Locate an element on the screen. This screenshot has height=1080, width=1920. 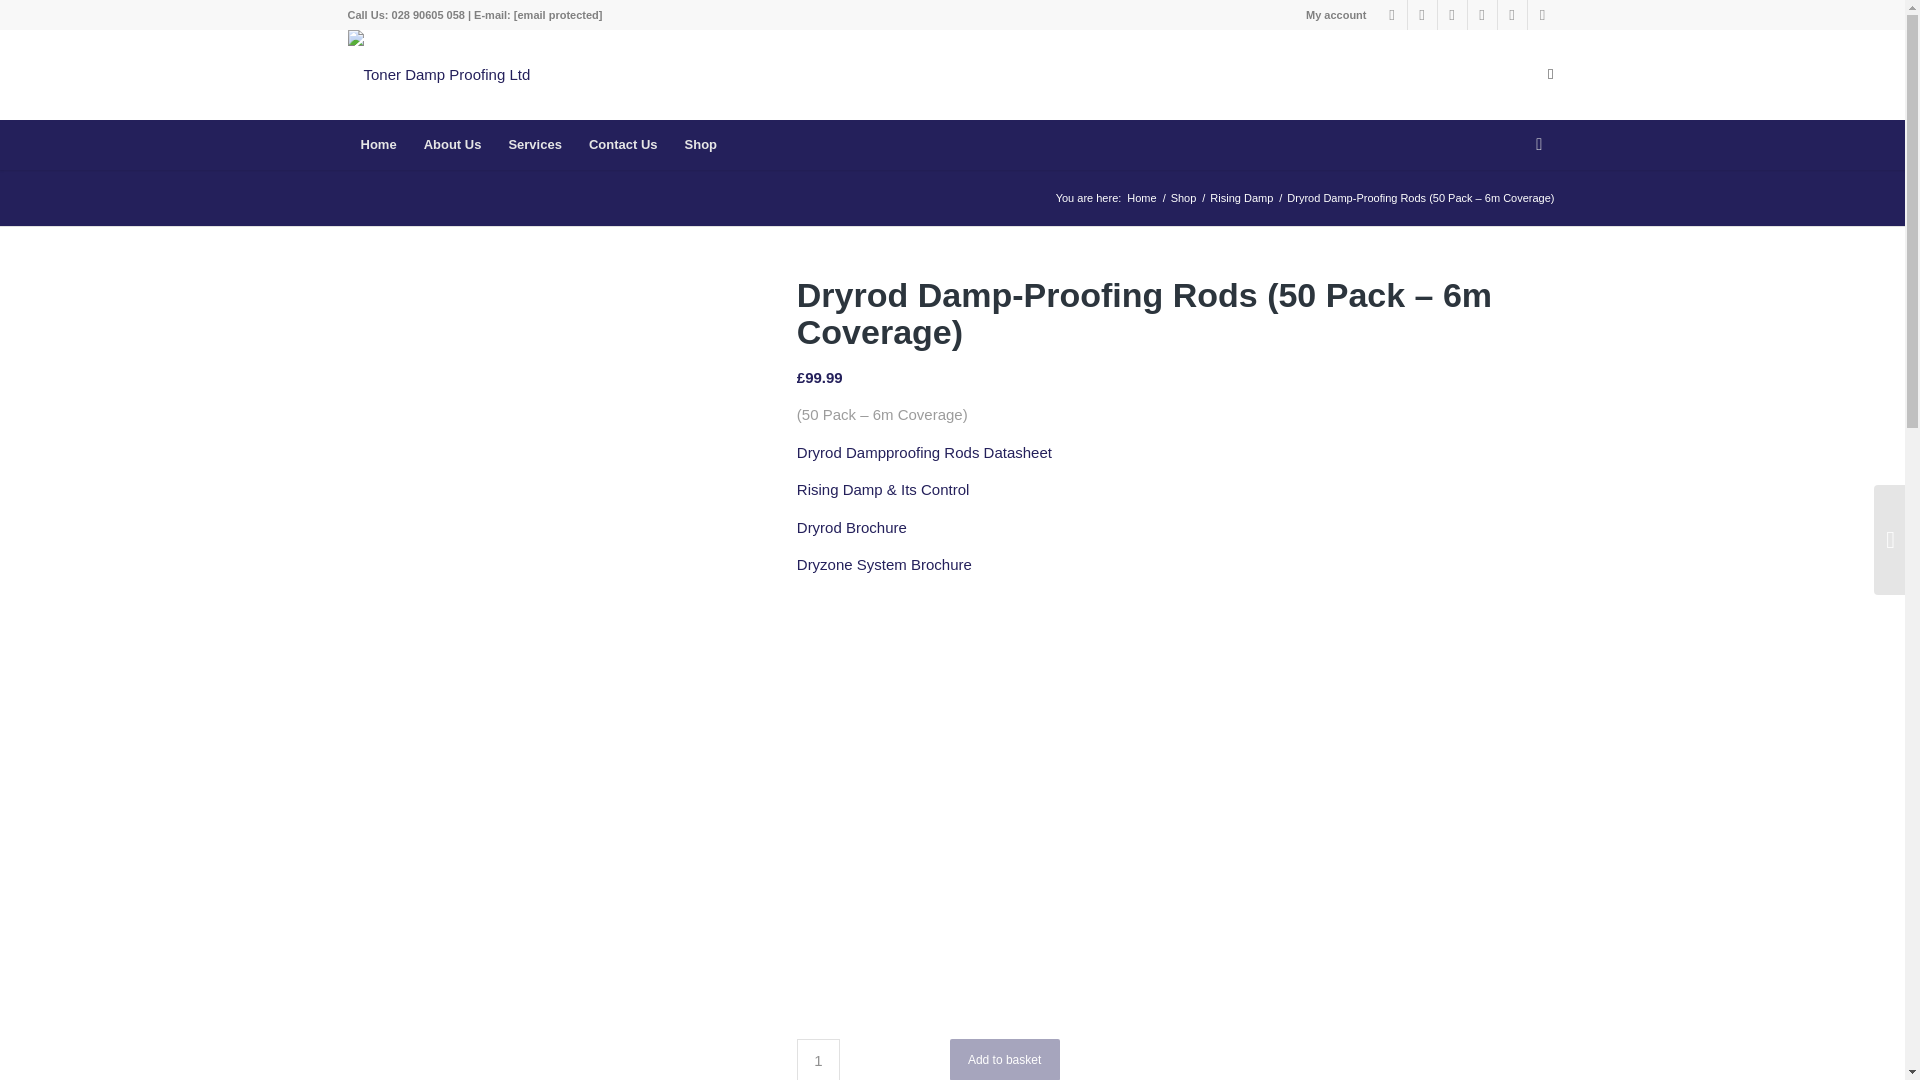
Home is located at coordinates (1141, 198).